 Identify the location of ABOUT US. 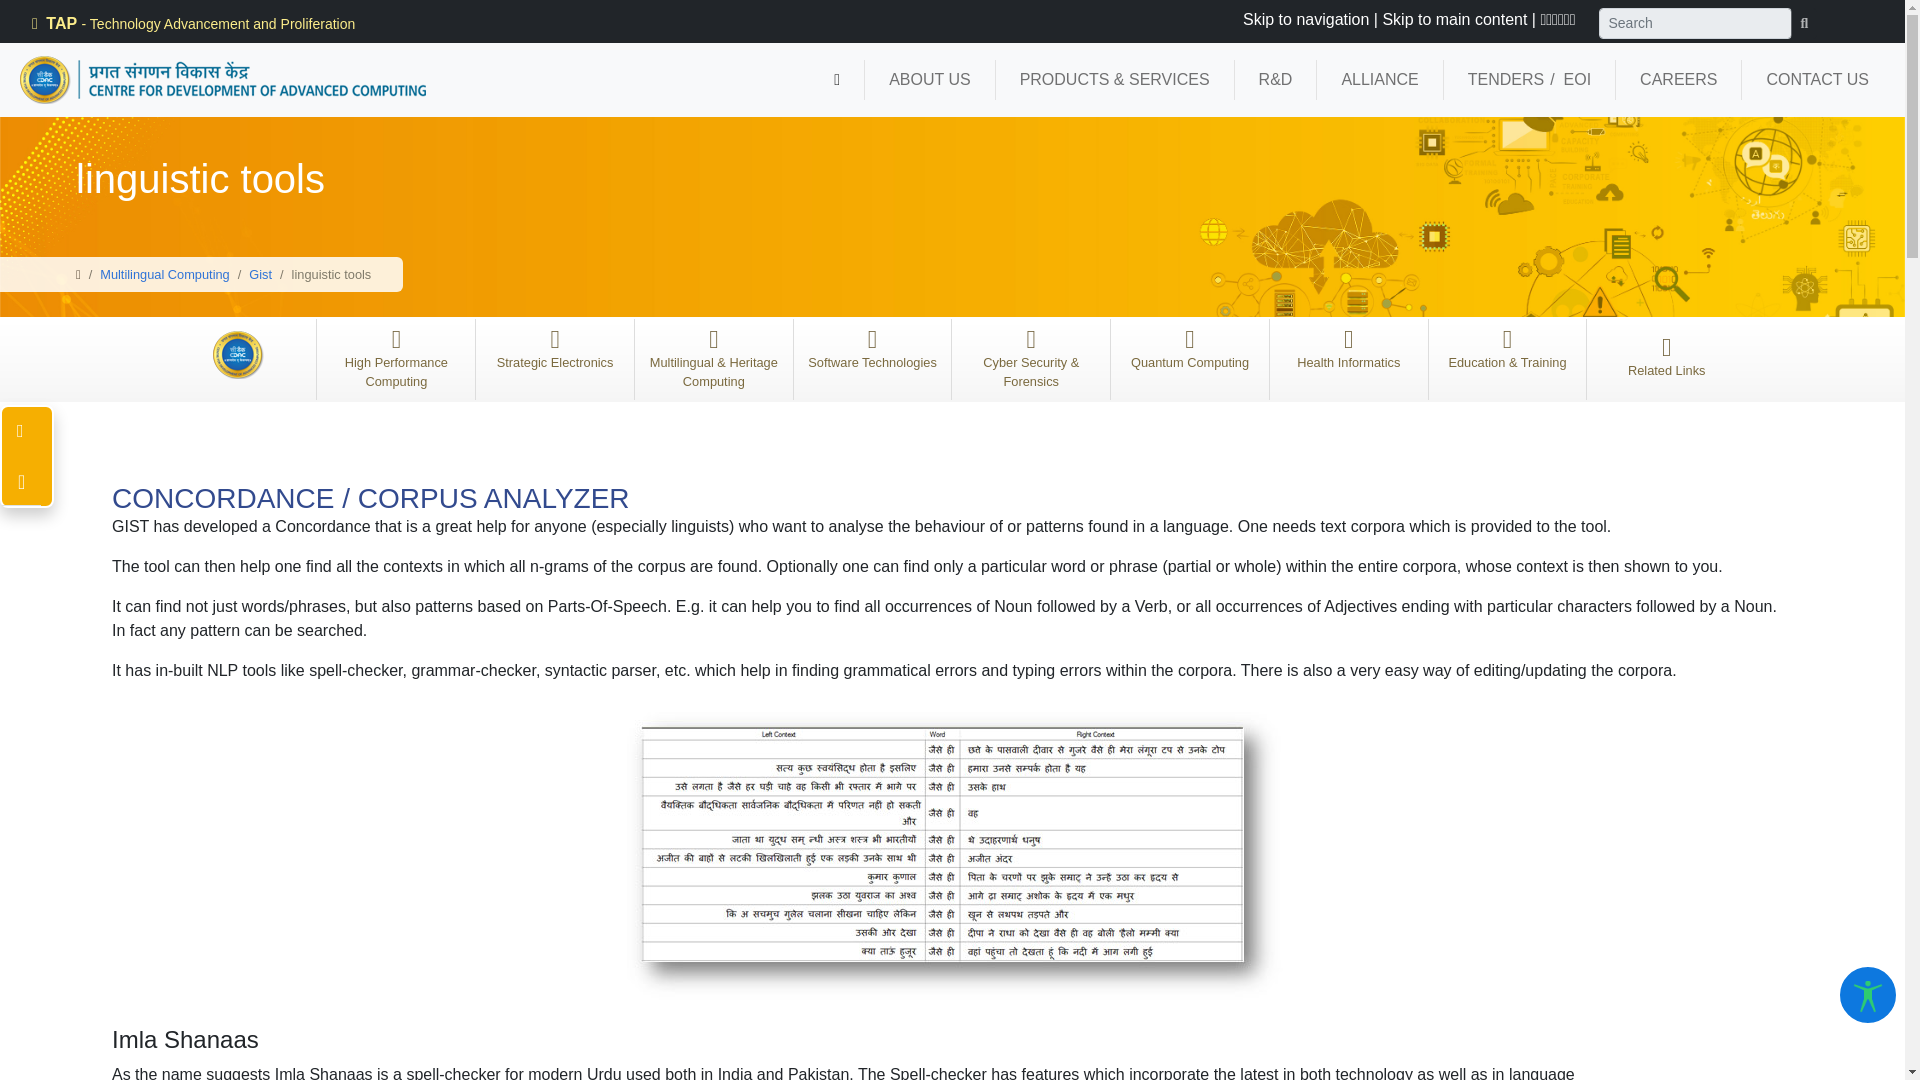
(930, 80).